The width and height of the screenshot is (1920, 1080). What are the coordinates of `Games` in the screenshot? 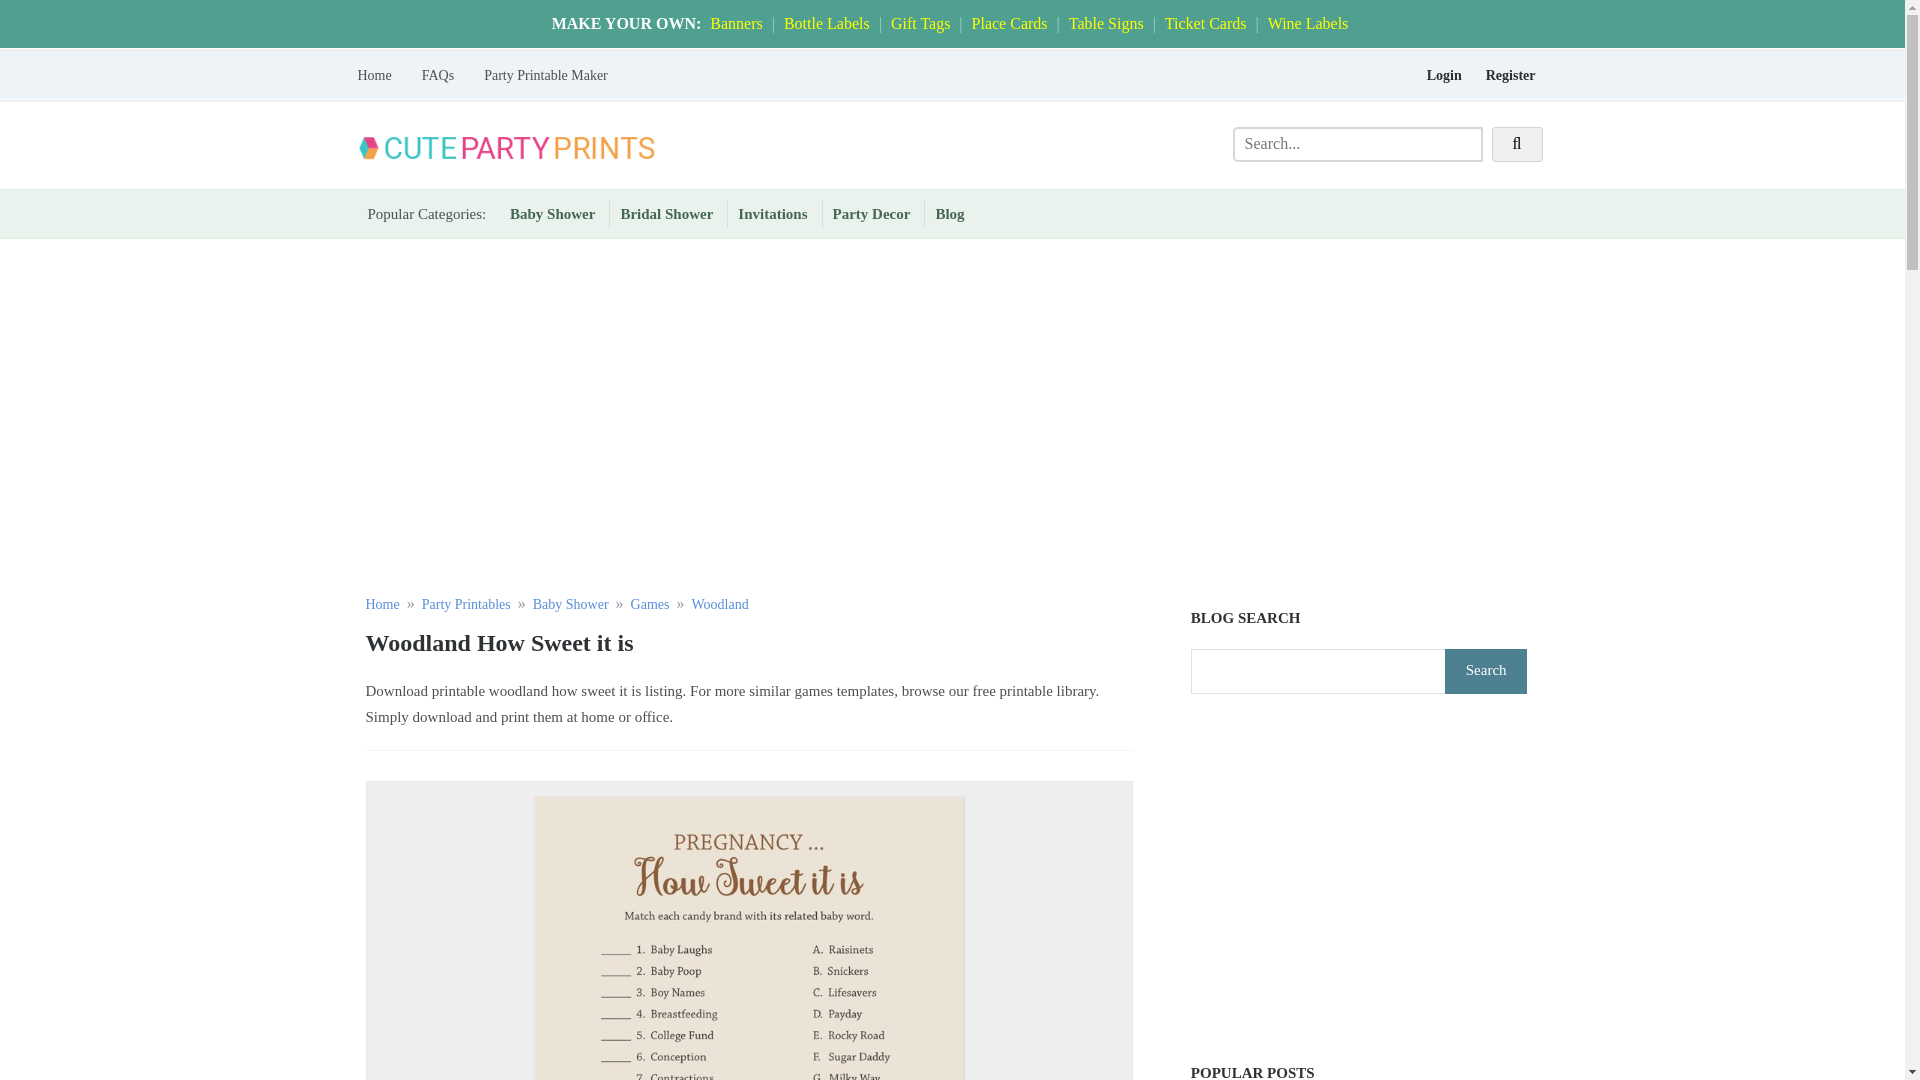 It's located at (650, 604).